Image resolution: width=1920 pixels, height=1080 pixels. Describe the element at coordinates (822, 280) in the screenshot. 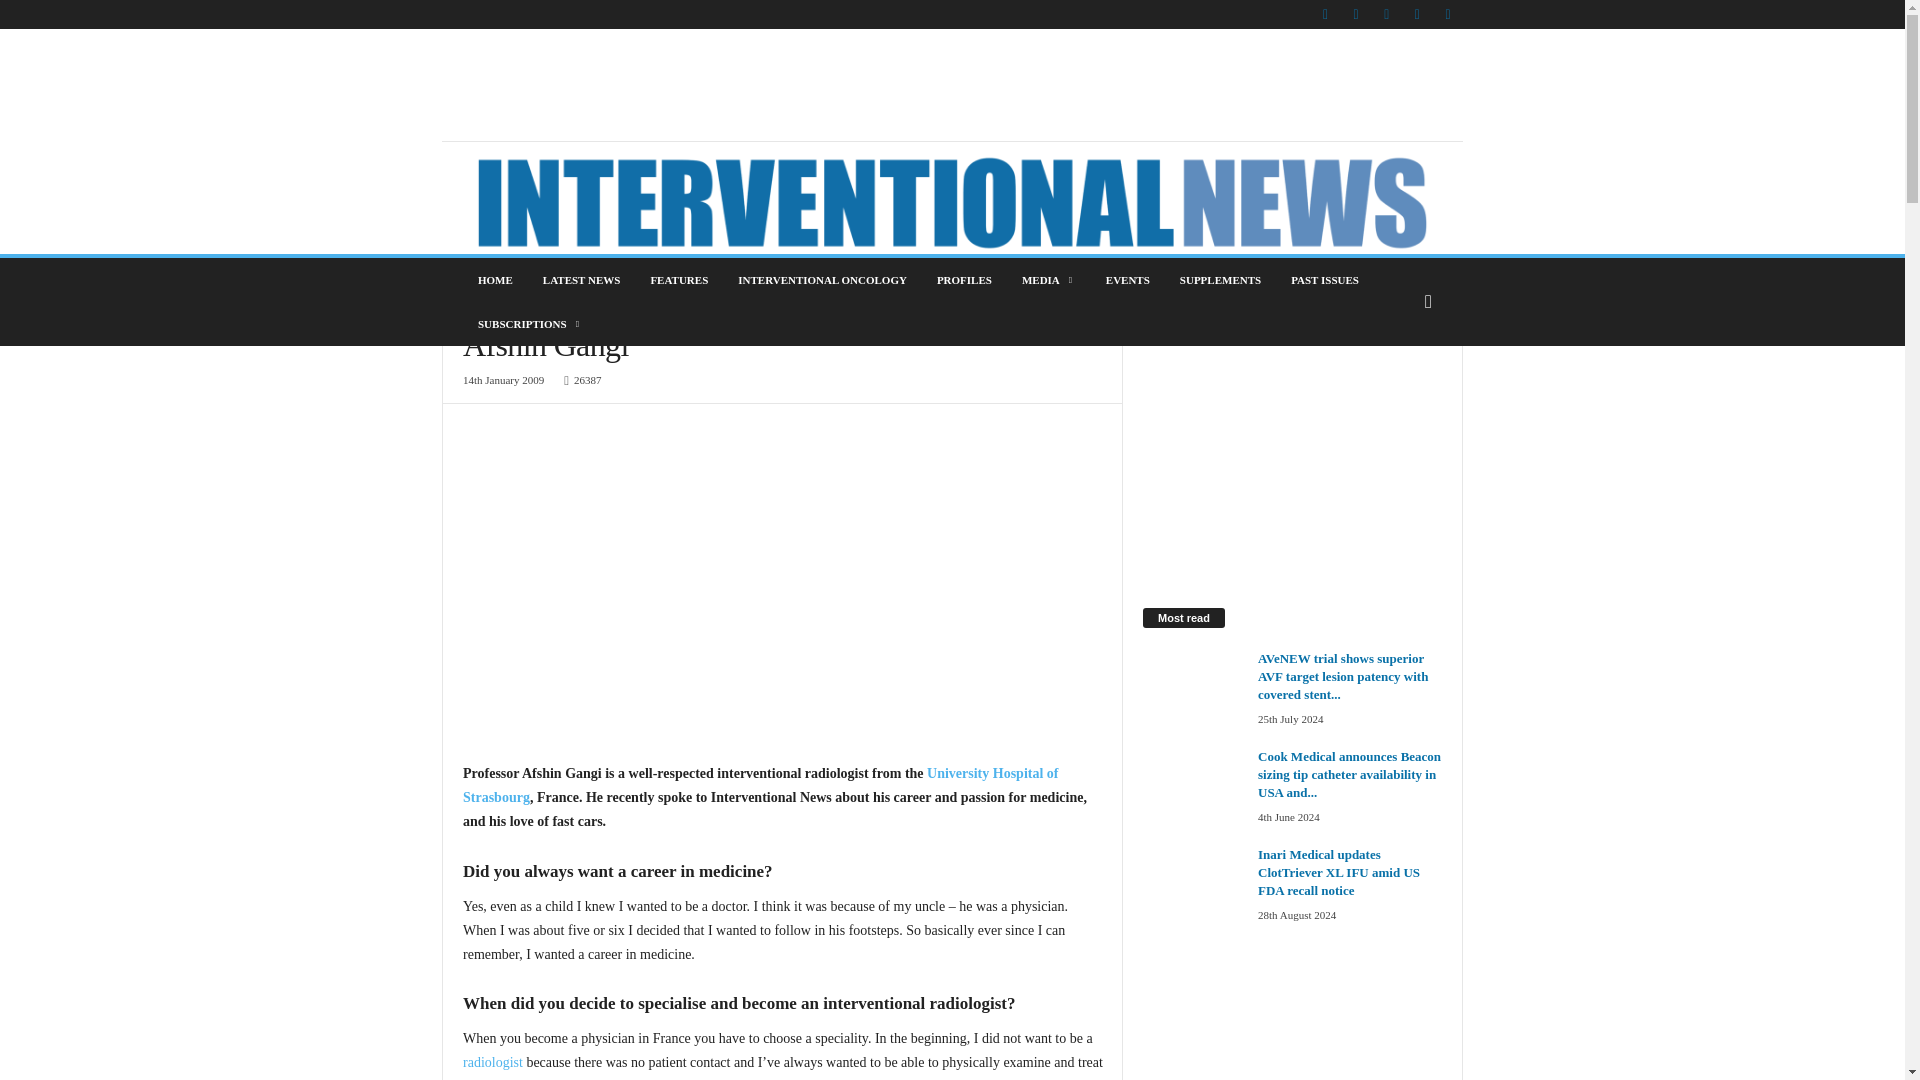

I see `INTERVENTIONAL ONCOLOGY` at that location.